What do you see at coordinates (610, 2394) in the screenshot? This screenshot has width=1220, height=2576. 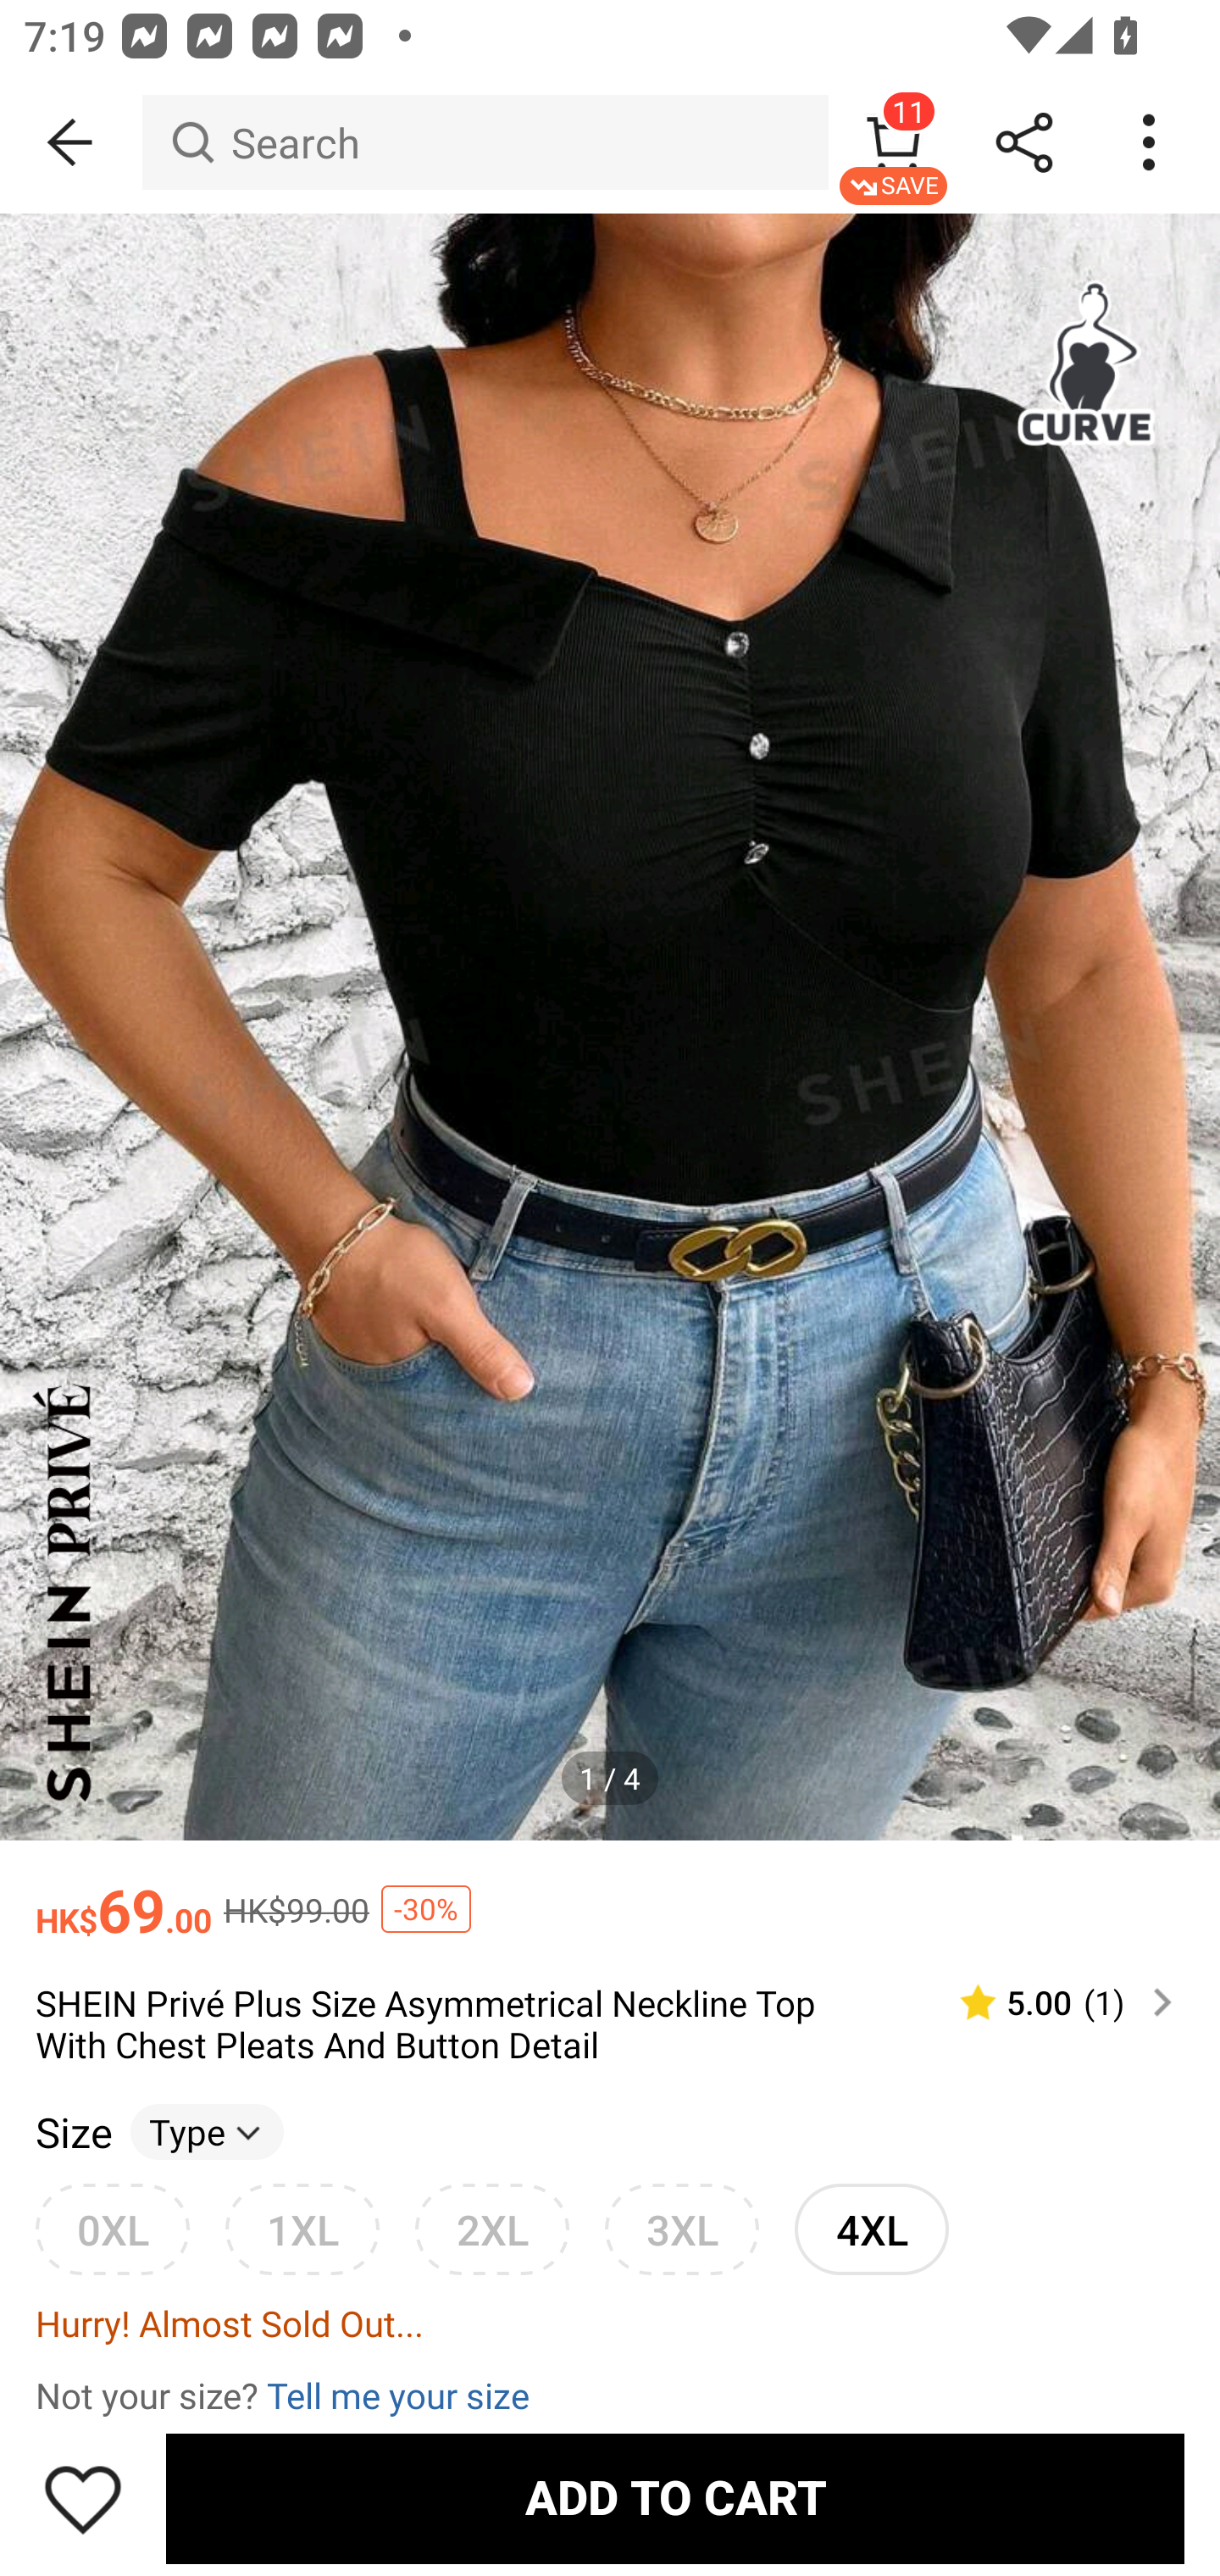 I see `Not your size? Tell me your size` at bounding box center [610, 2394].